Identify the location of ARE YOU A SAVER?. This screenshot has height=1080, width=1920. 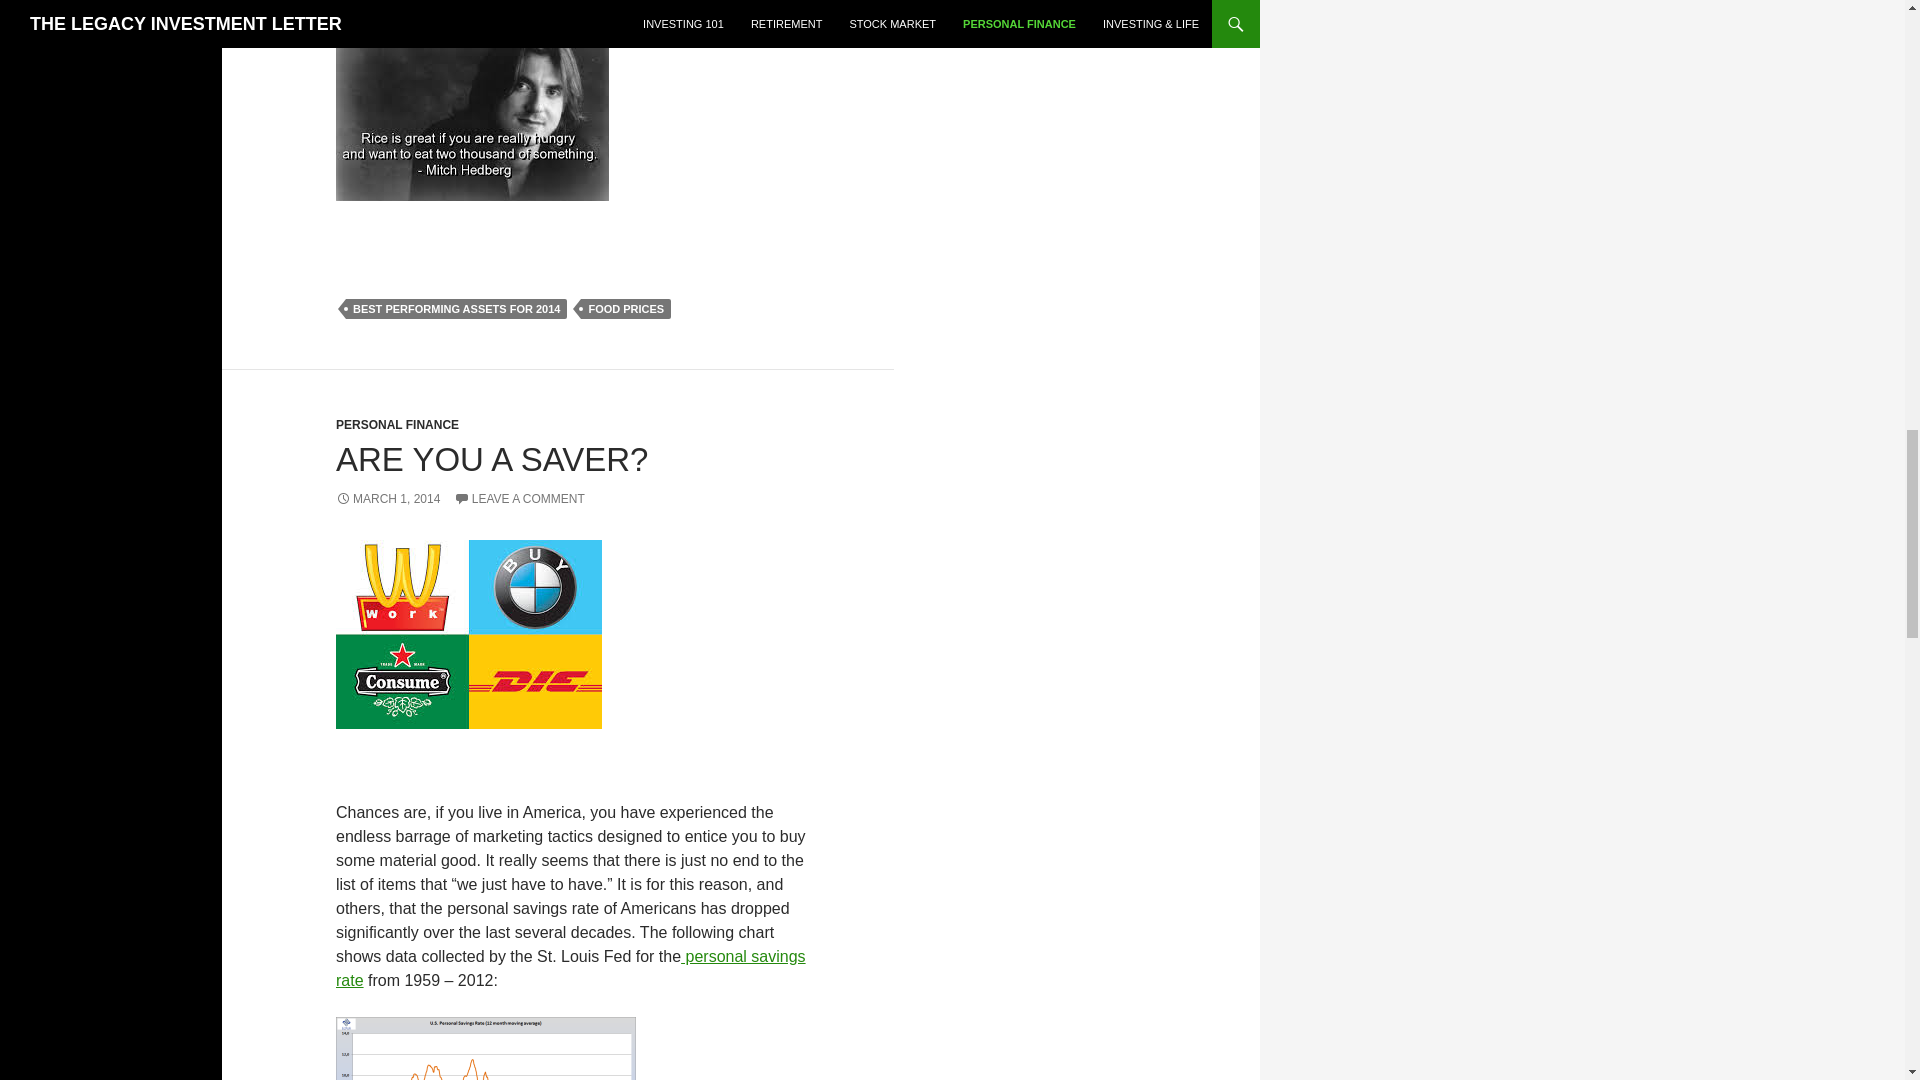
(492, 459).